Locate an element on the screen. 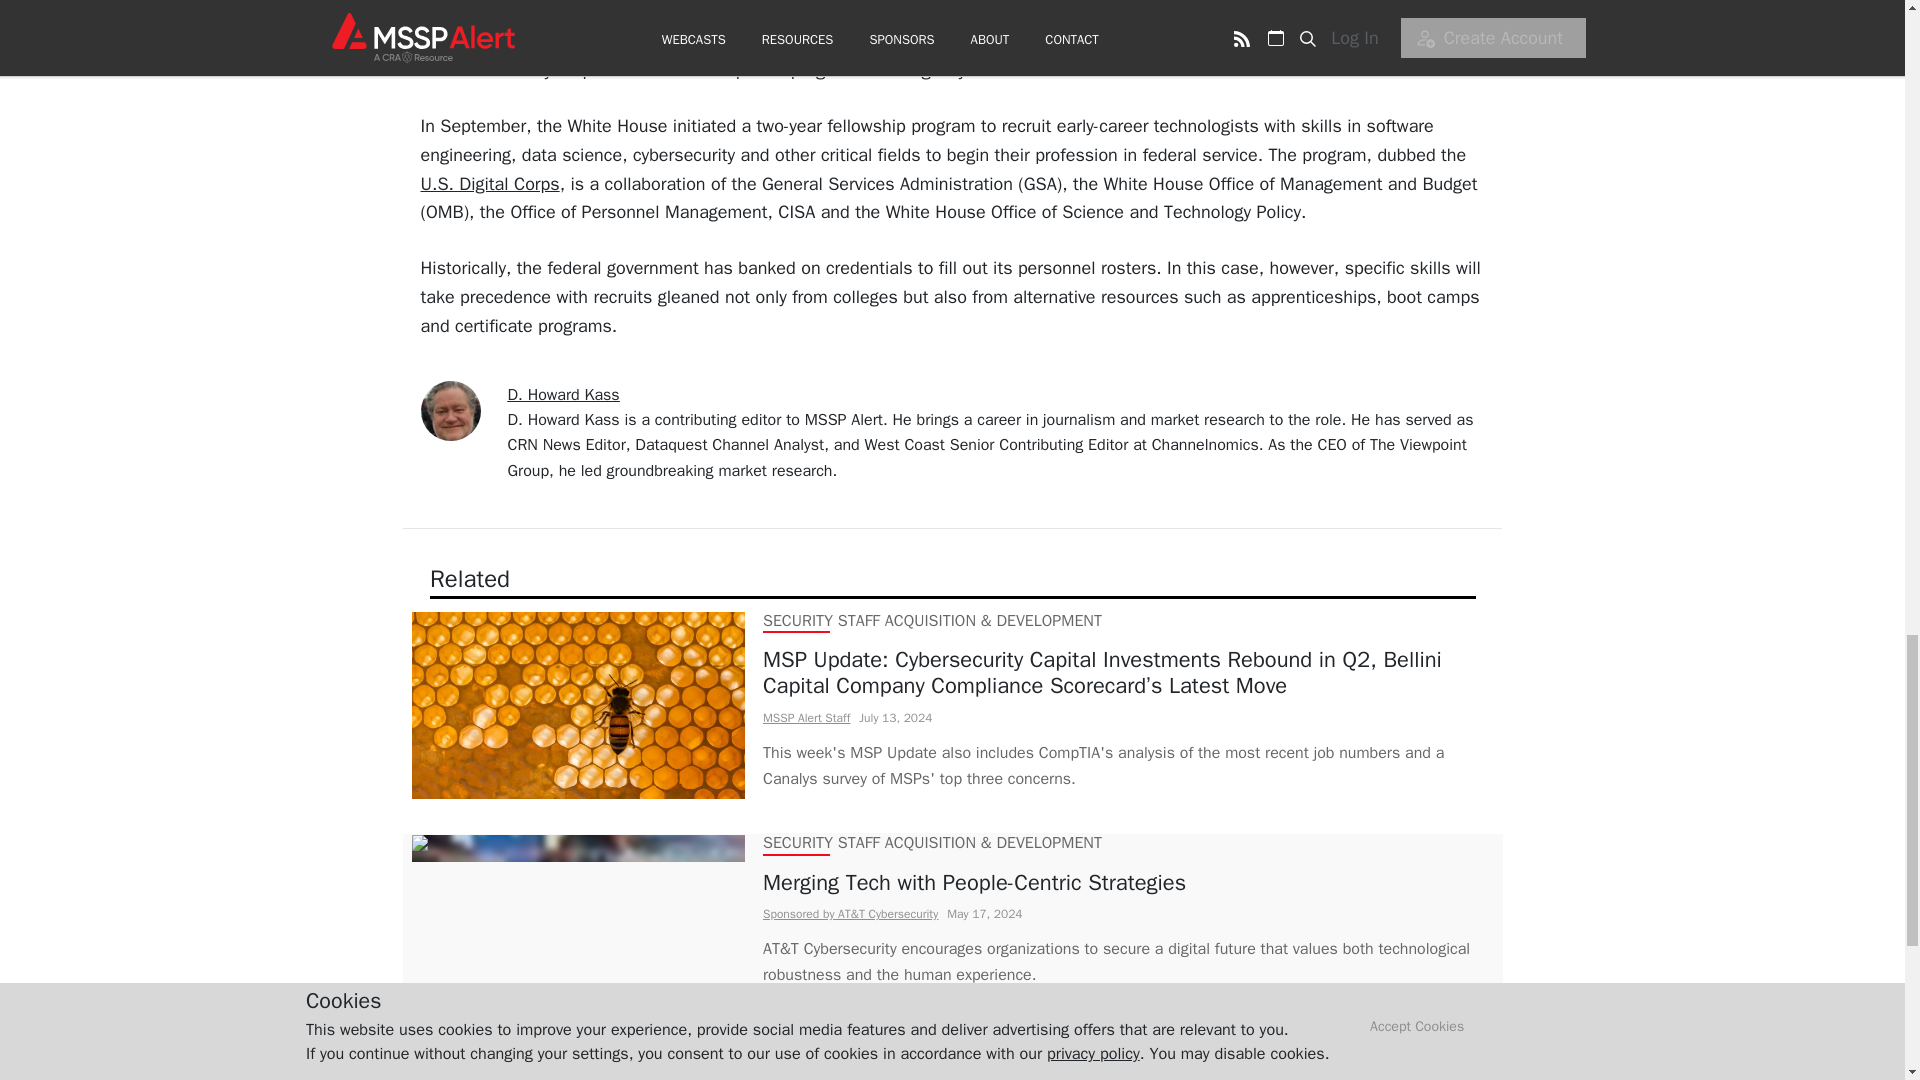  MSSP Alert Staff is located at coordinates (805, 717).